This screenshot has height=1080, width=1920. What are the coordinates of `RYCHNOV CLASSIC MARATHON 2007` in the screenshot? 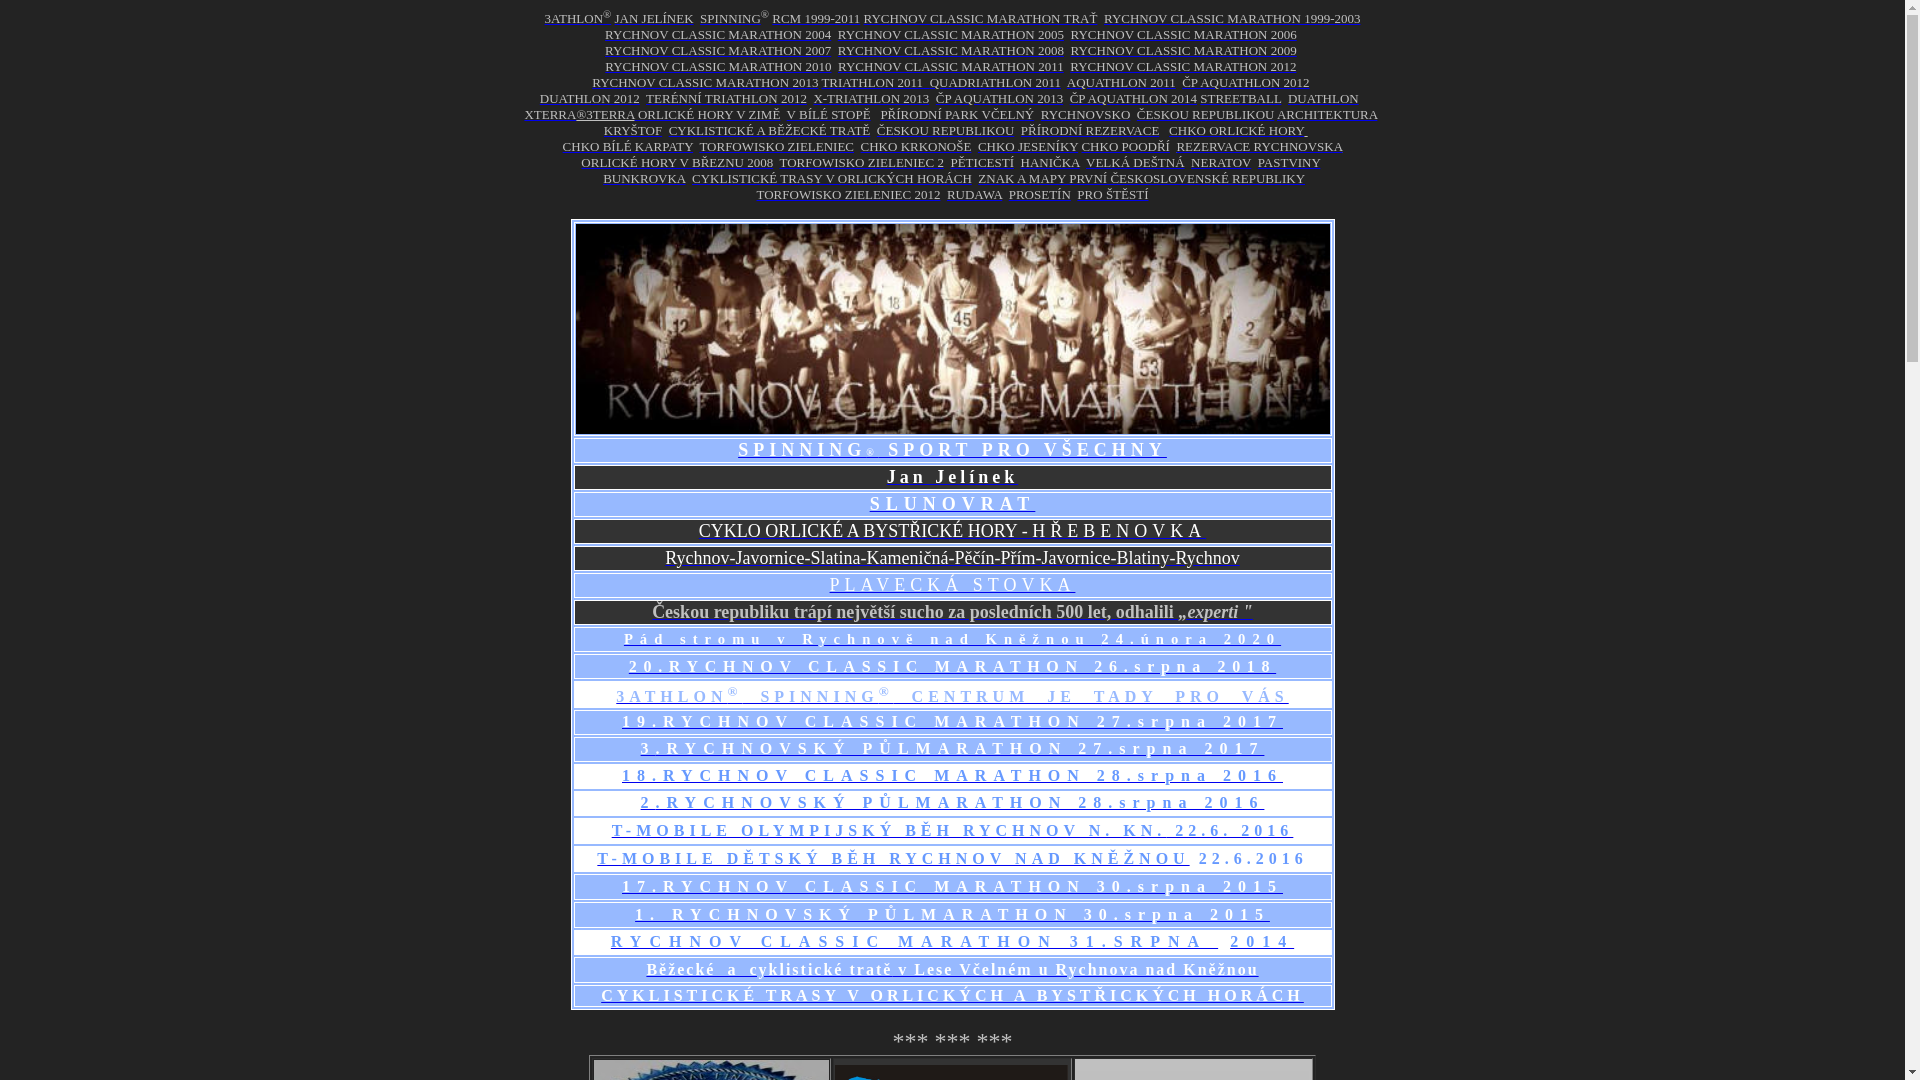 It's located at (718, 50).